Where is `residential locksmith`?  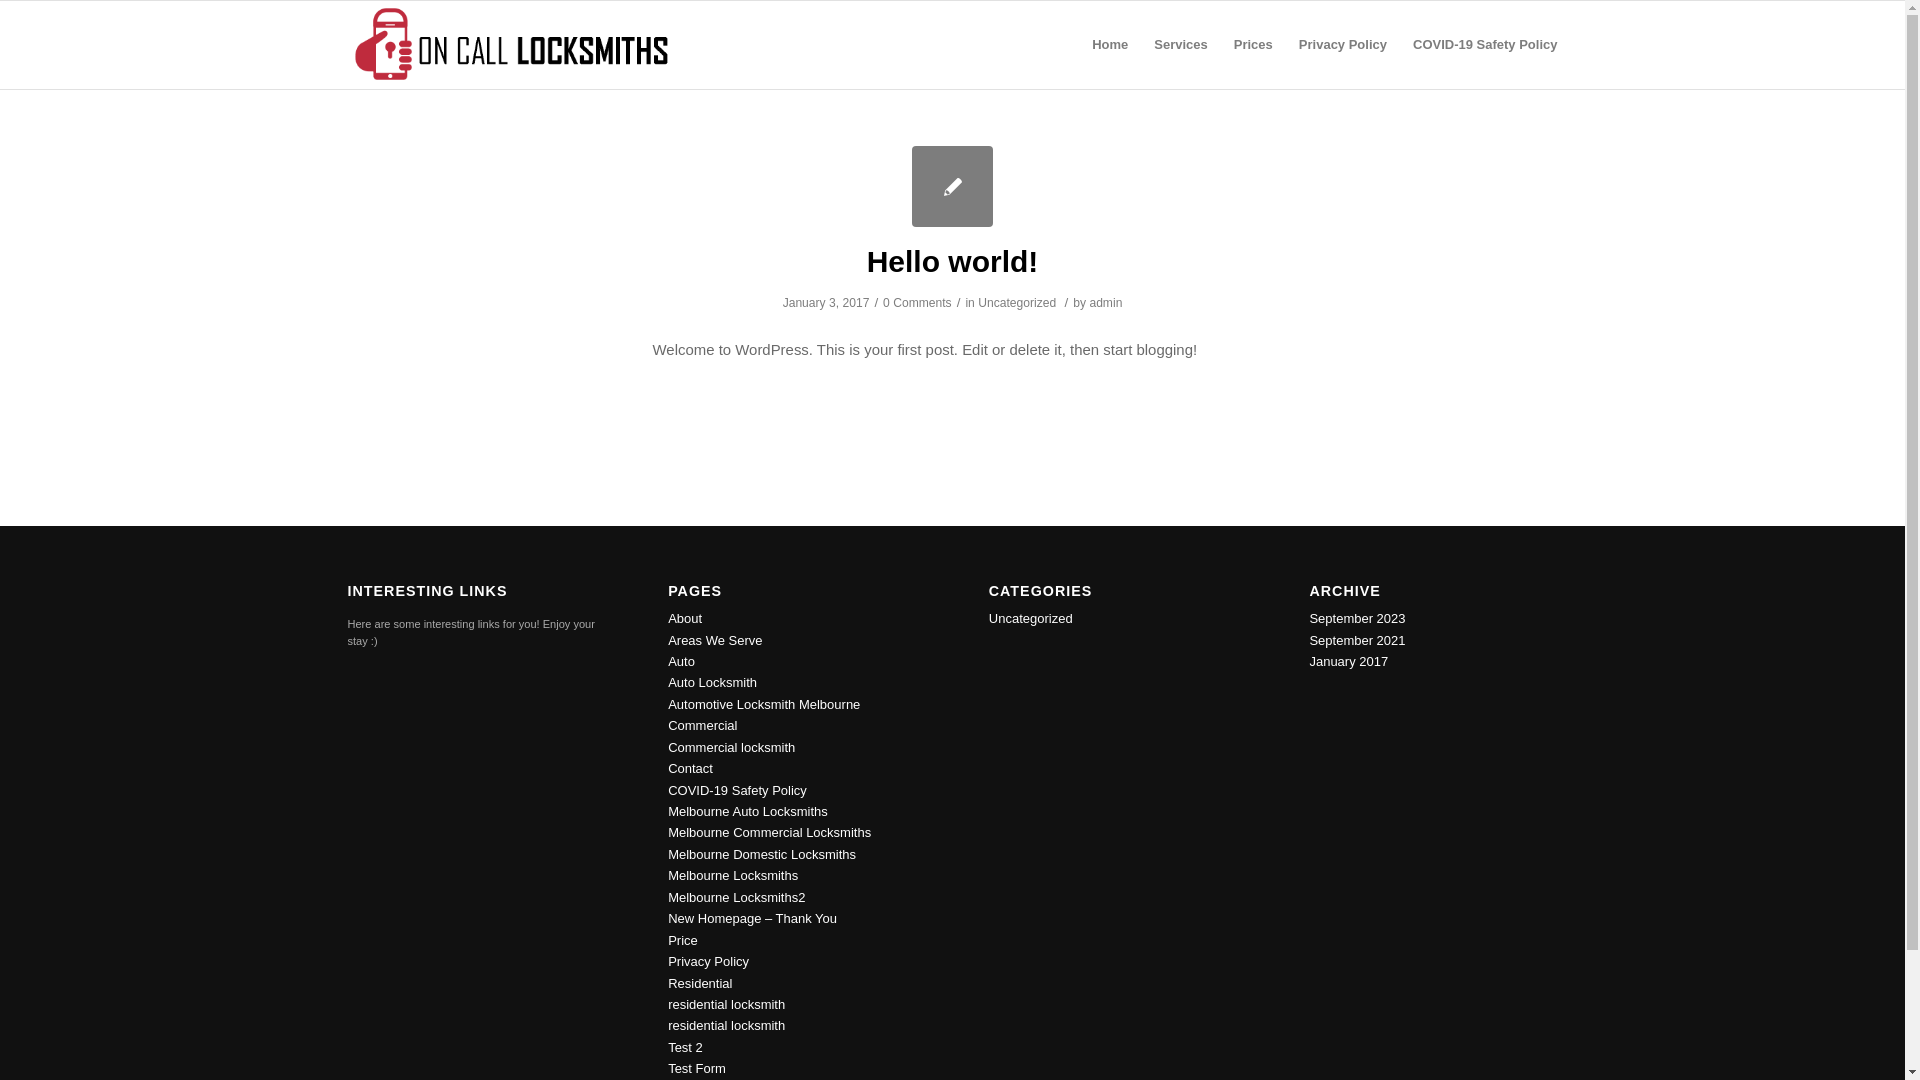
residential locksmith is located at coordinates (726, 1004).